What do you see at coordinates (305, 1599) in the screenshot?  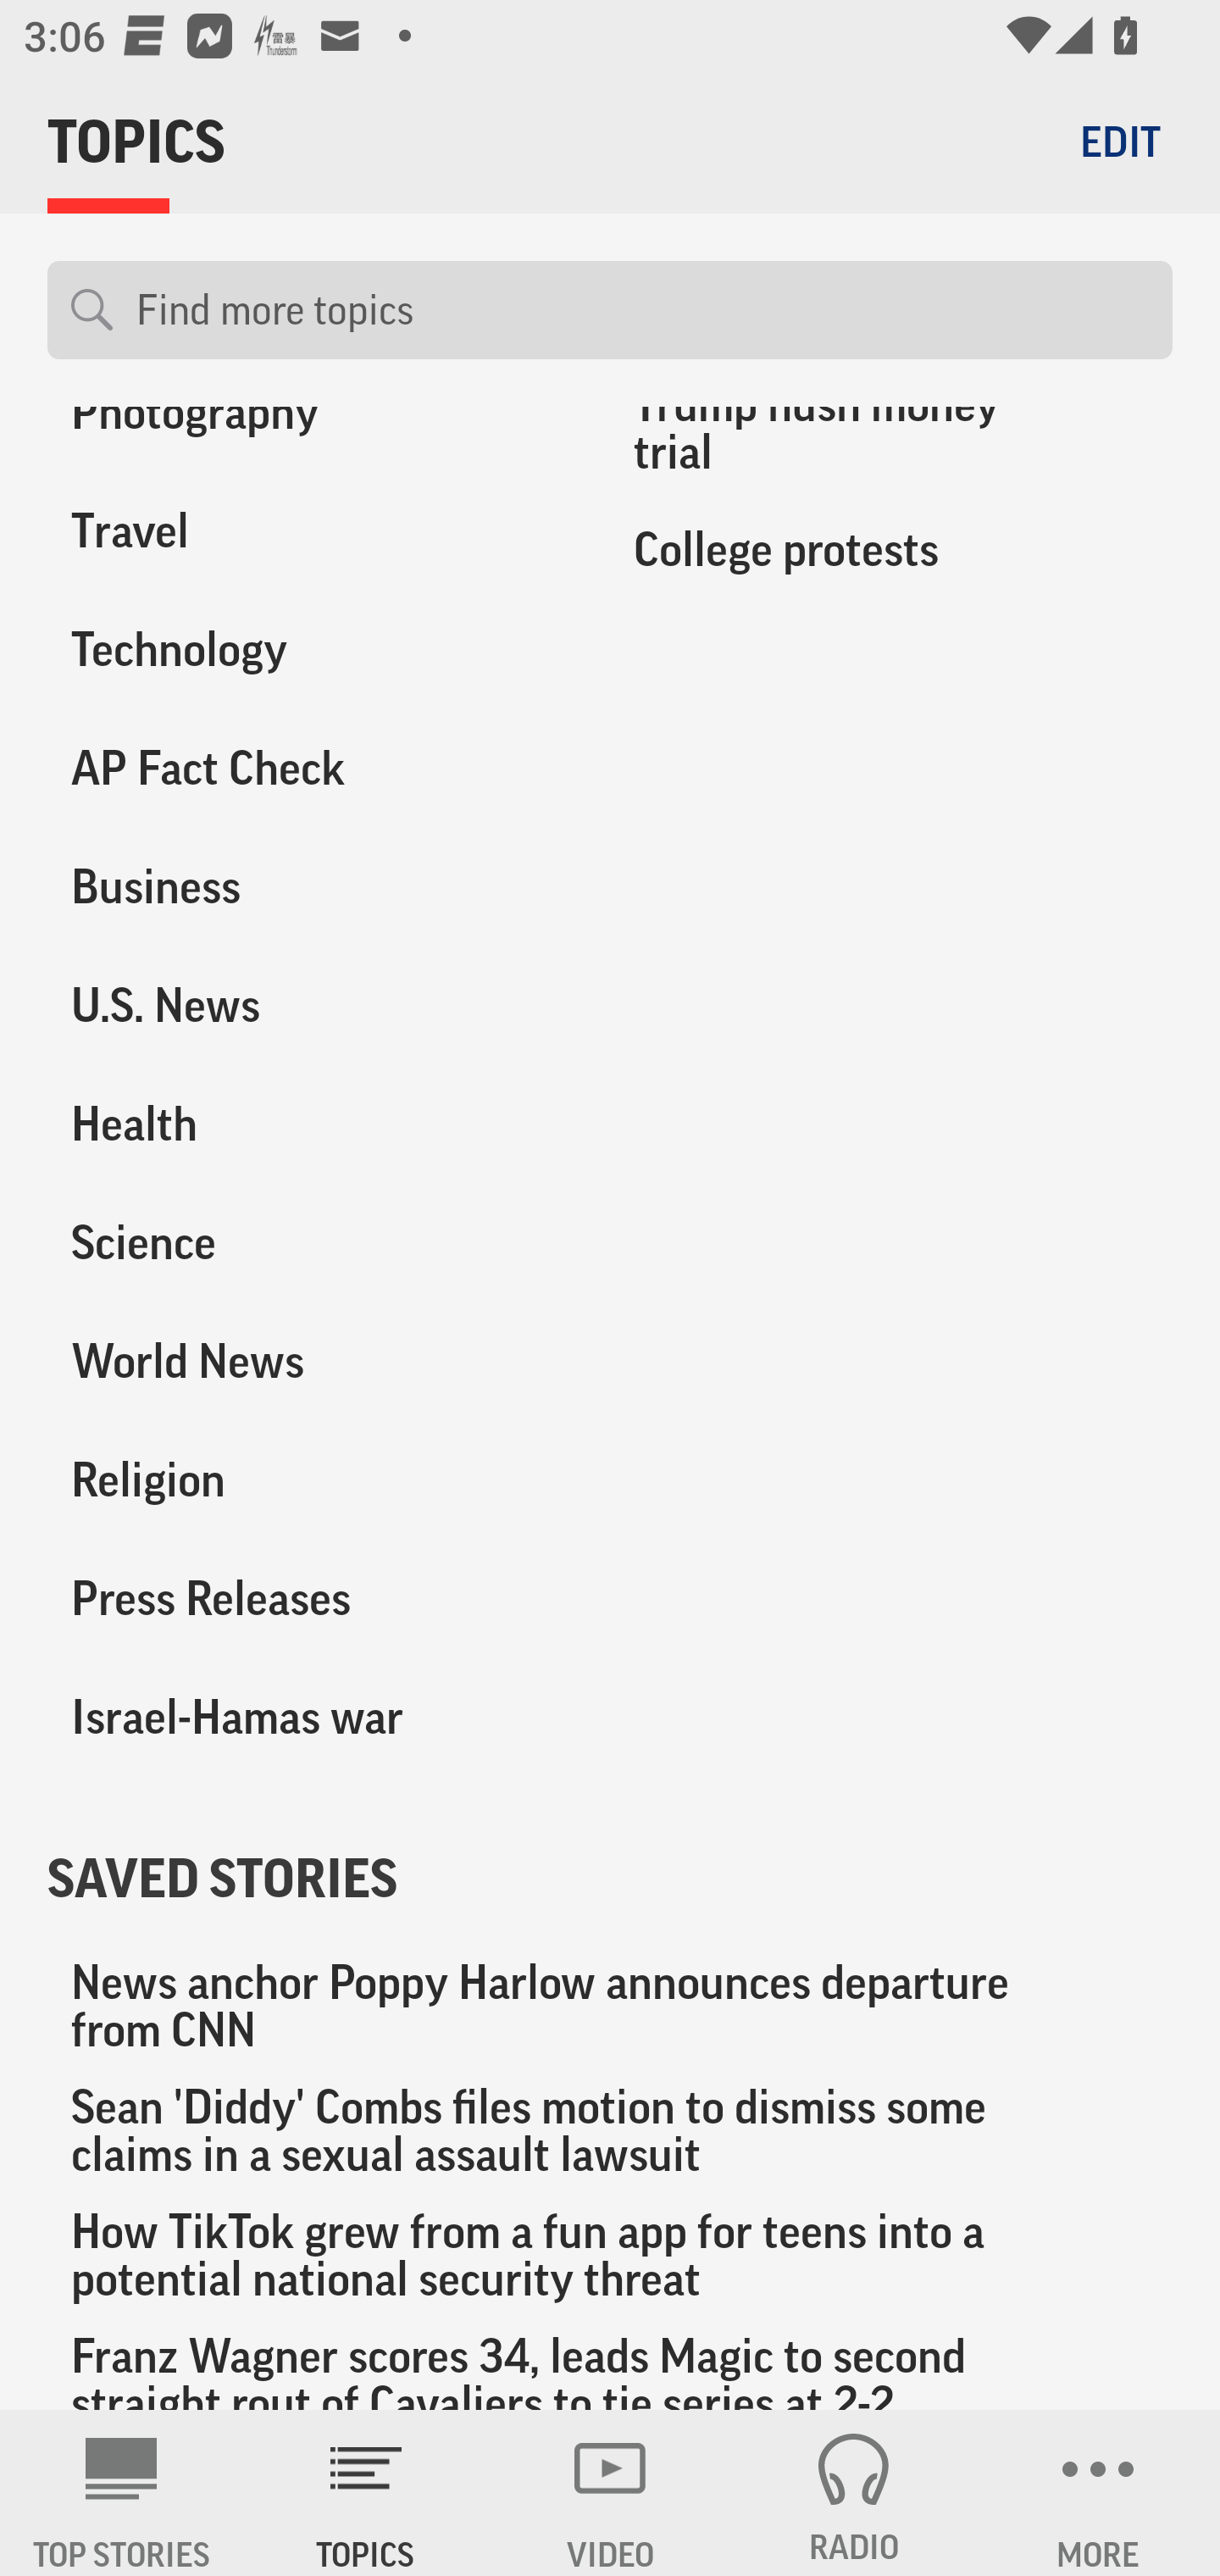 I see `Press Releases` at bounding box center [305, 1599].